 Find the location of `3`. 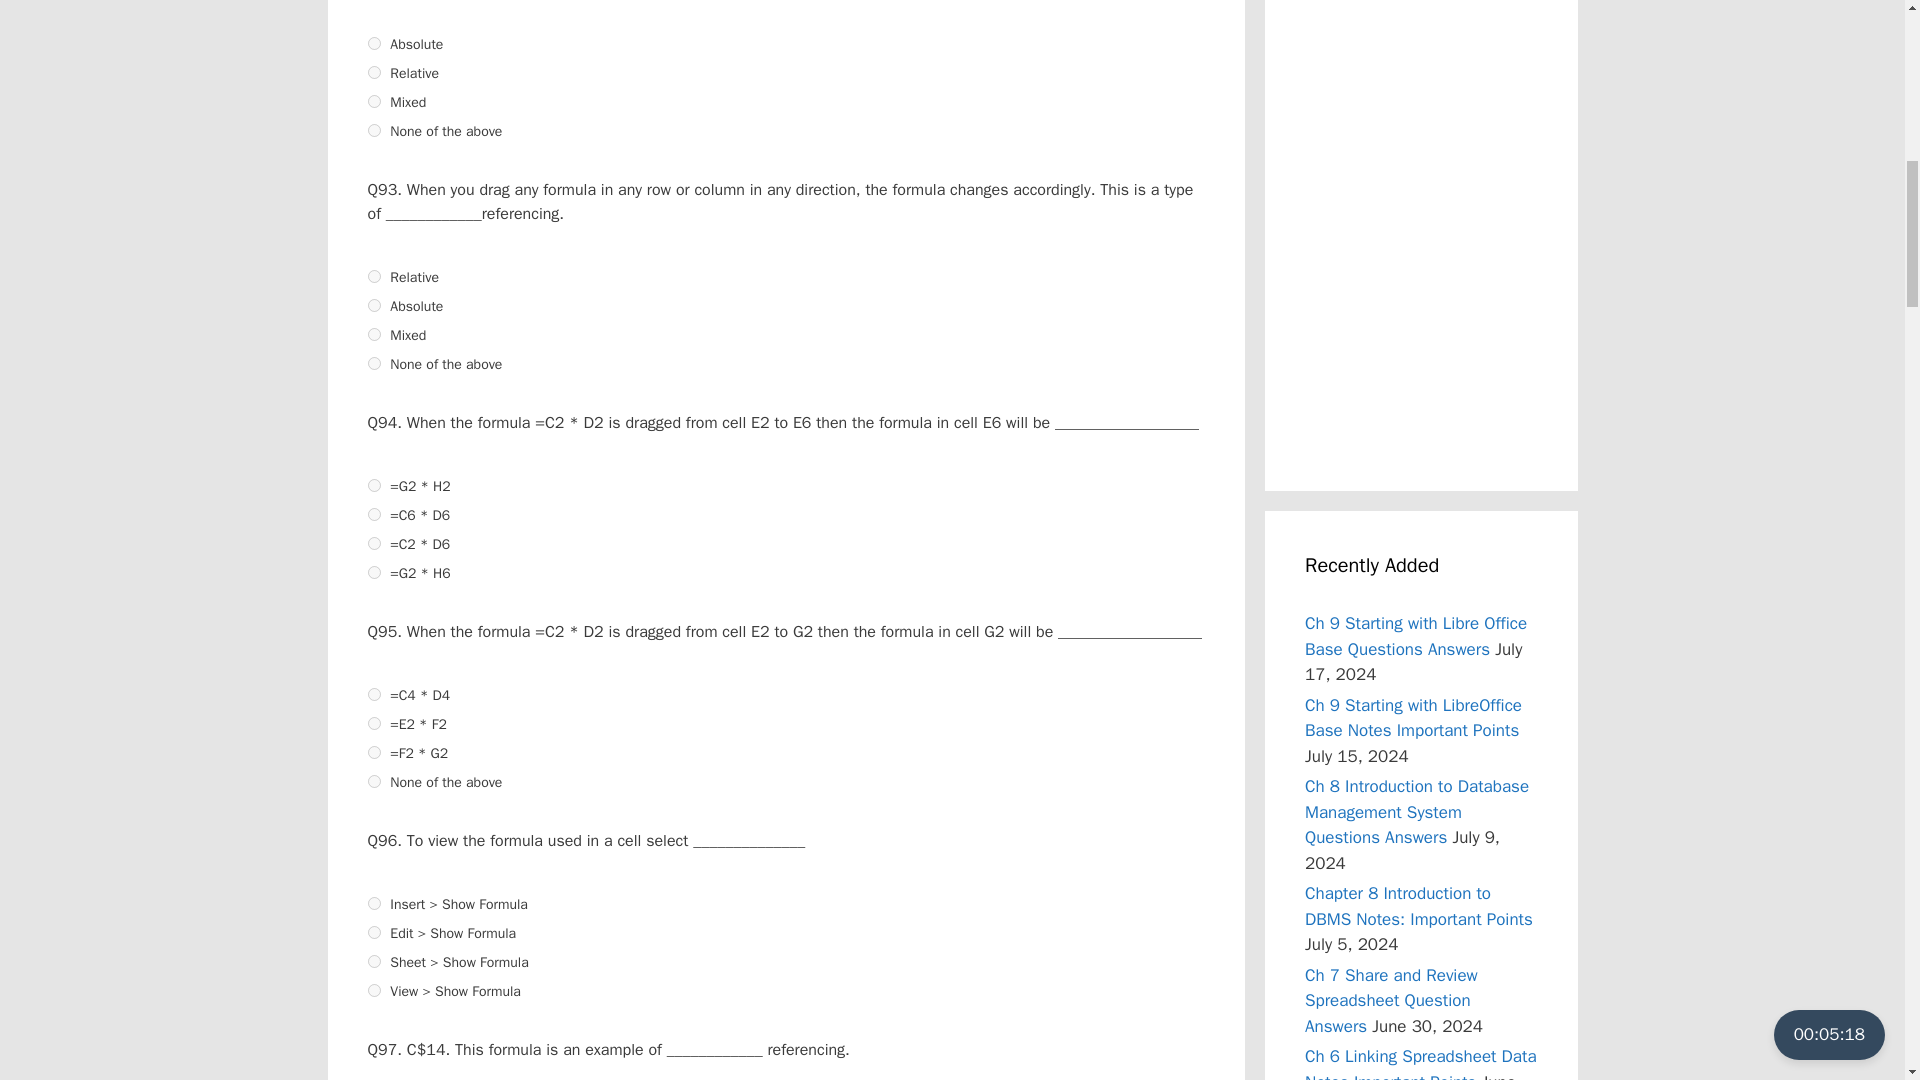

3 is located at coordinates (374, 364).